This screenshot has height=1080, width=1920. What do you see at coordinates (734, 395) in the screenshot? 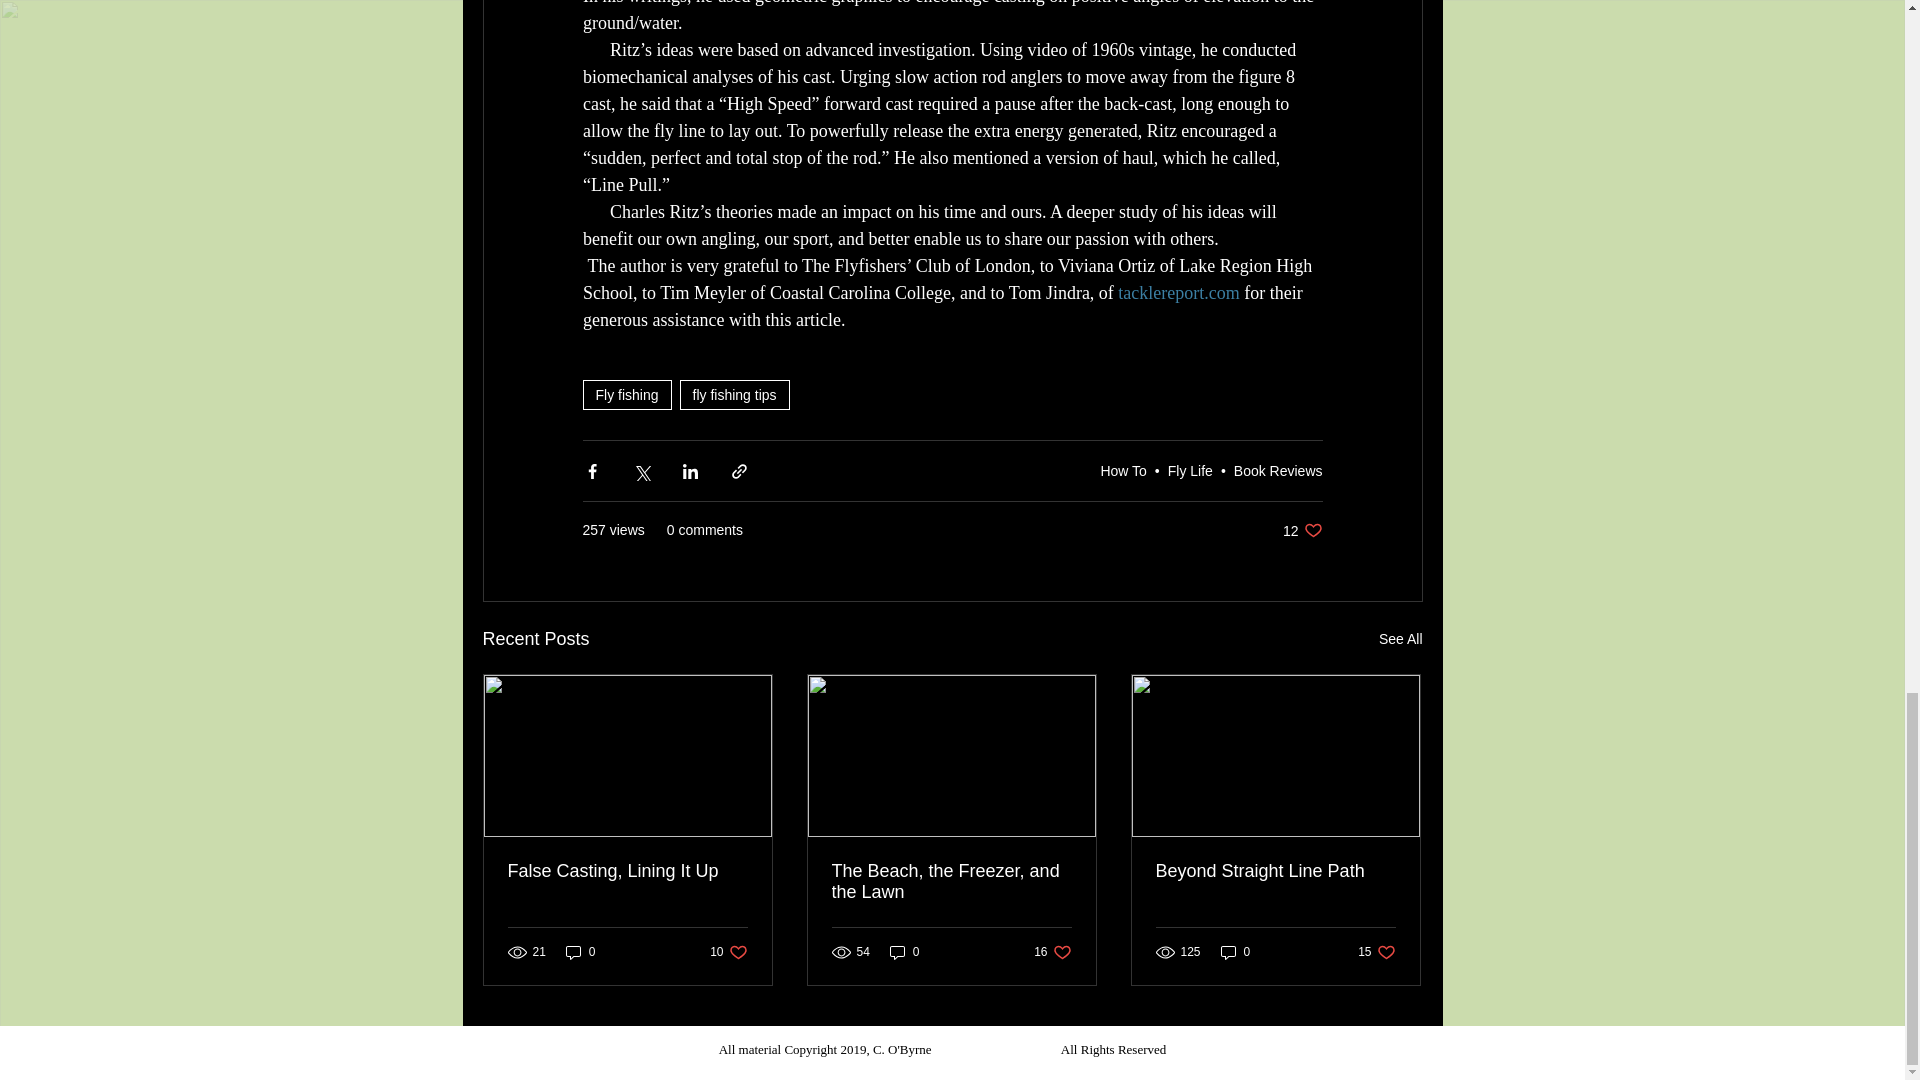
I see `False Casting, Lining It Up` at bounding box center [734, 395].